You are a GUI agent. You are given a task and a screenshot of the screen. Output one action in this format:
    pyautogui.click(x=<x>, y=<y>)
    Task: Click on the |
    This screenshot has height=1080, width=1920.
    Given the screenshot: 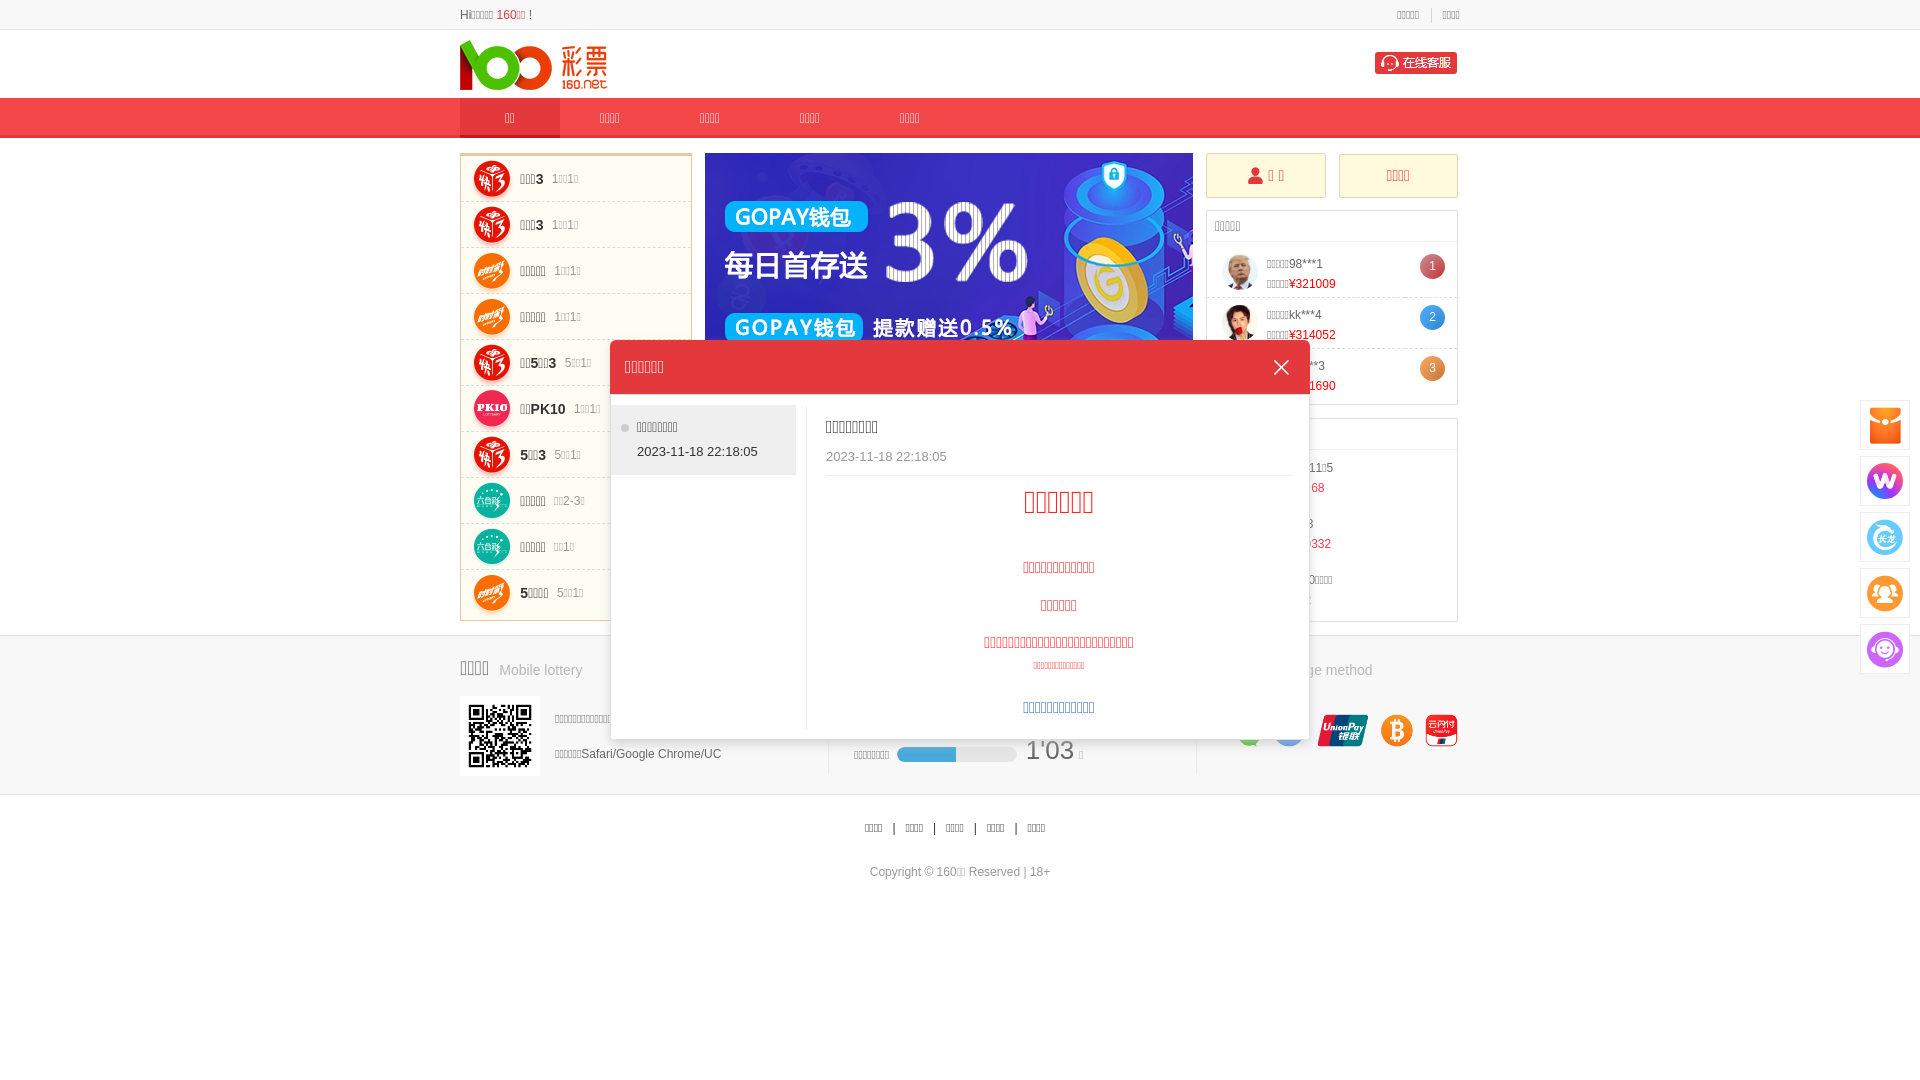 What is the action you would take?
    pyautogui.click(x=1015, y=828)
    